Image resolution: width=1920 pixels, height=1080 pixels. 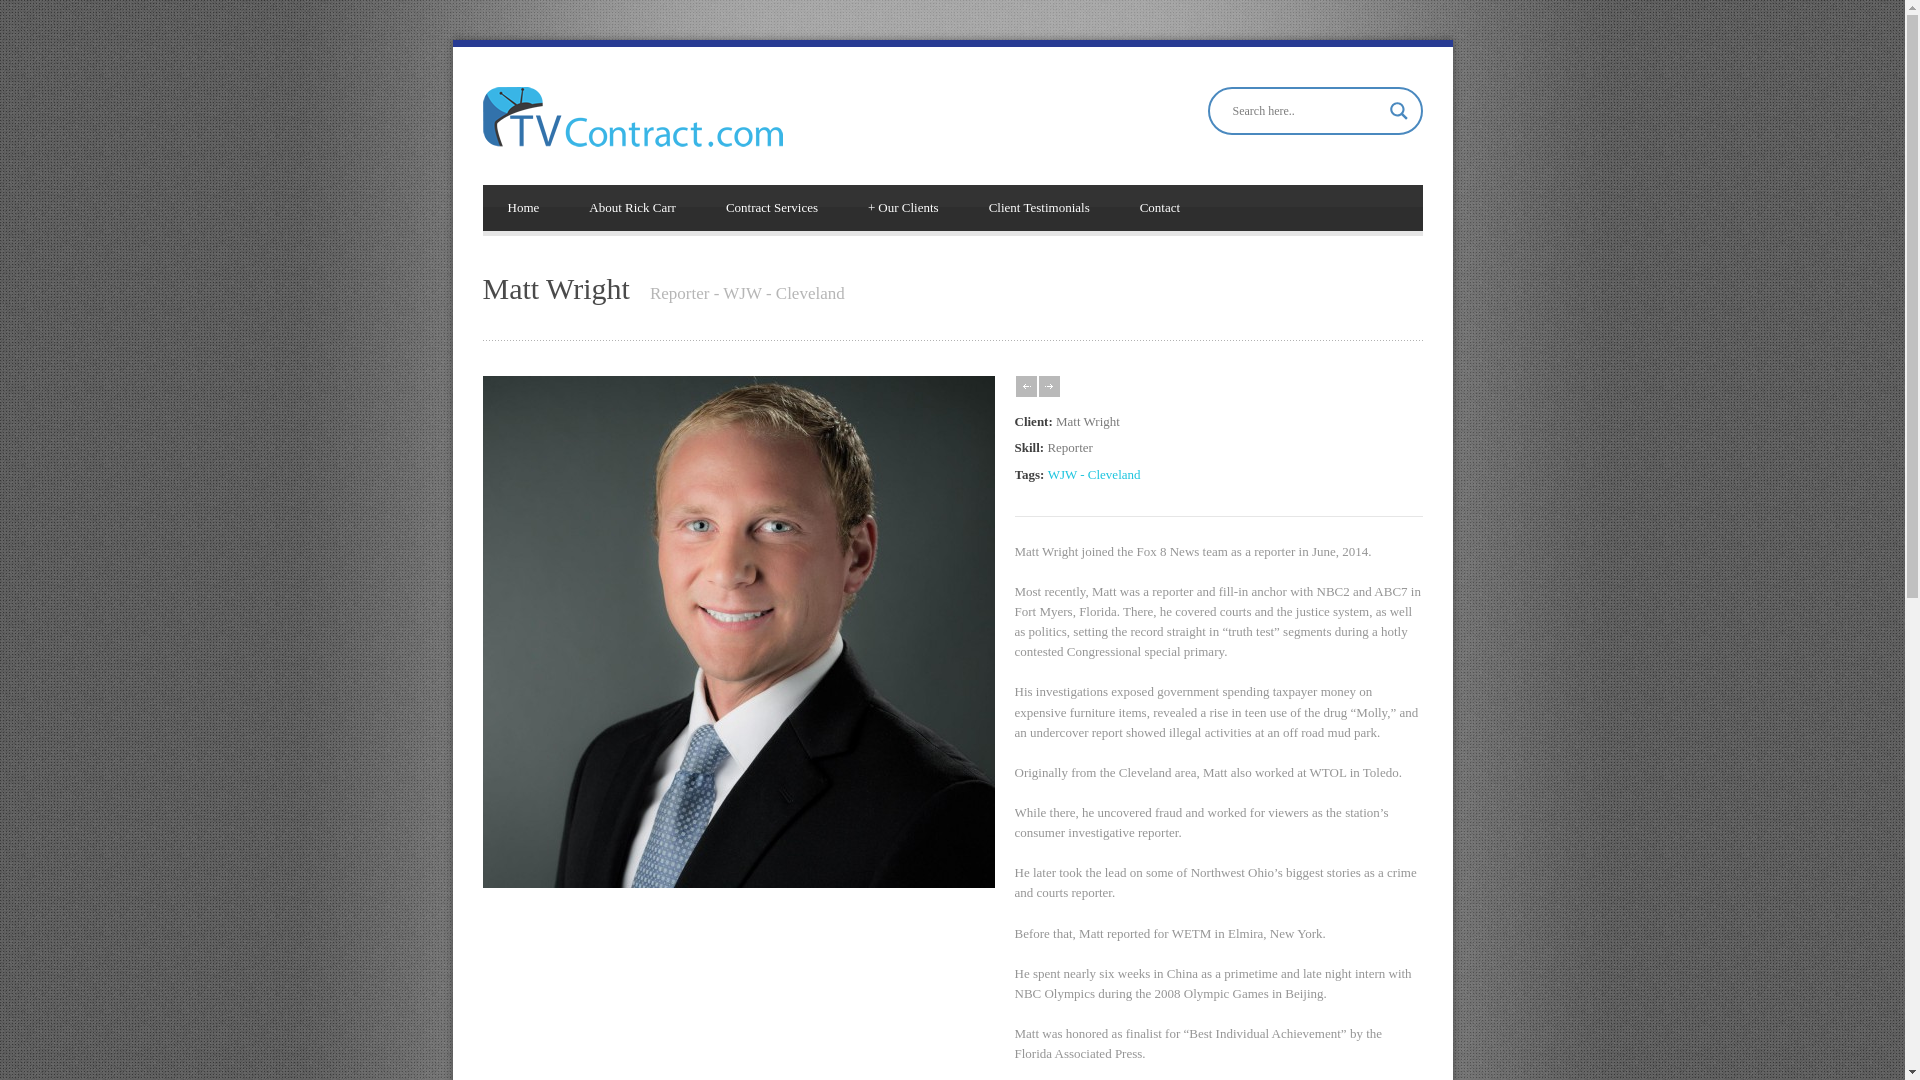 What do you see at coordinates (1160, 208) in the screenshot?
I see `Contact` at bounding box center [1160, 208].